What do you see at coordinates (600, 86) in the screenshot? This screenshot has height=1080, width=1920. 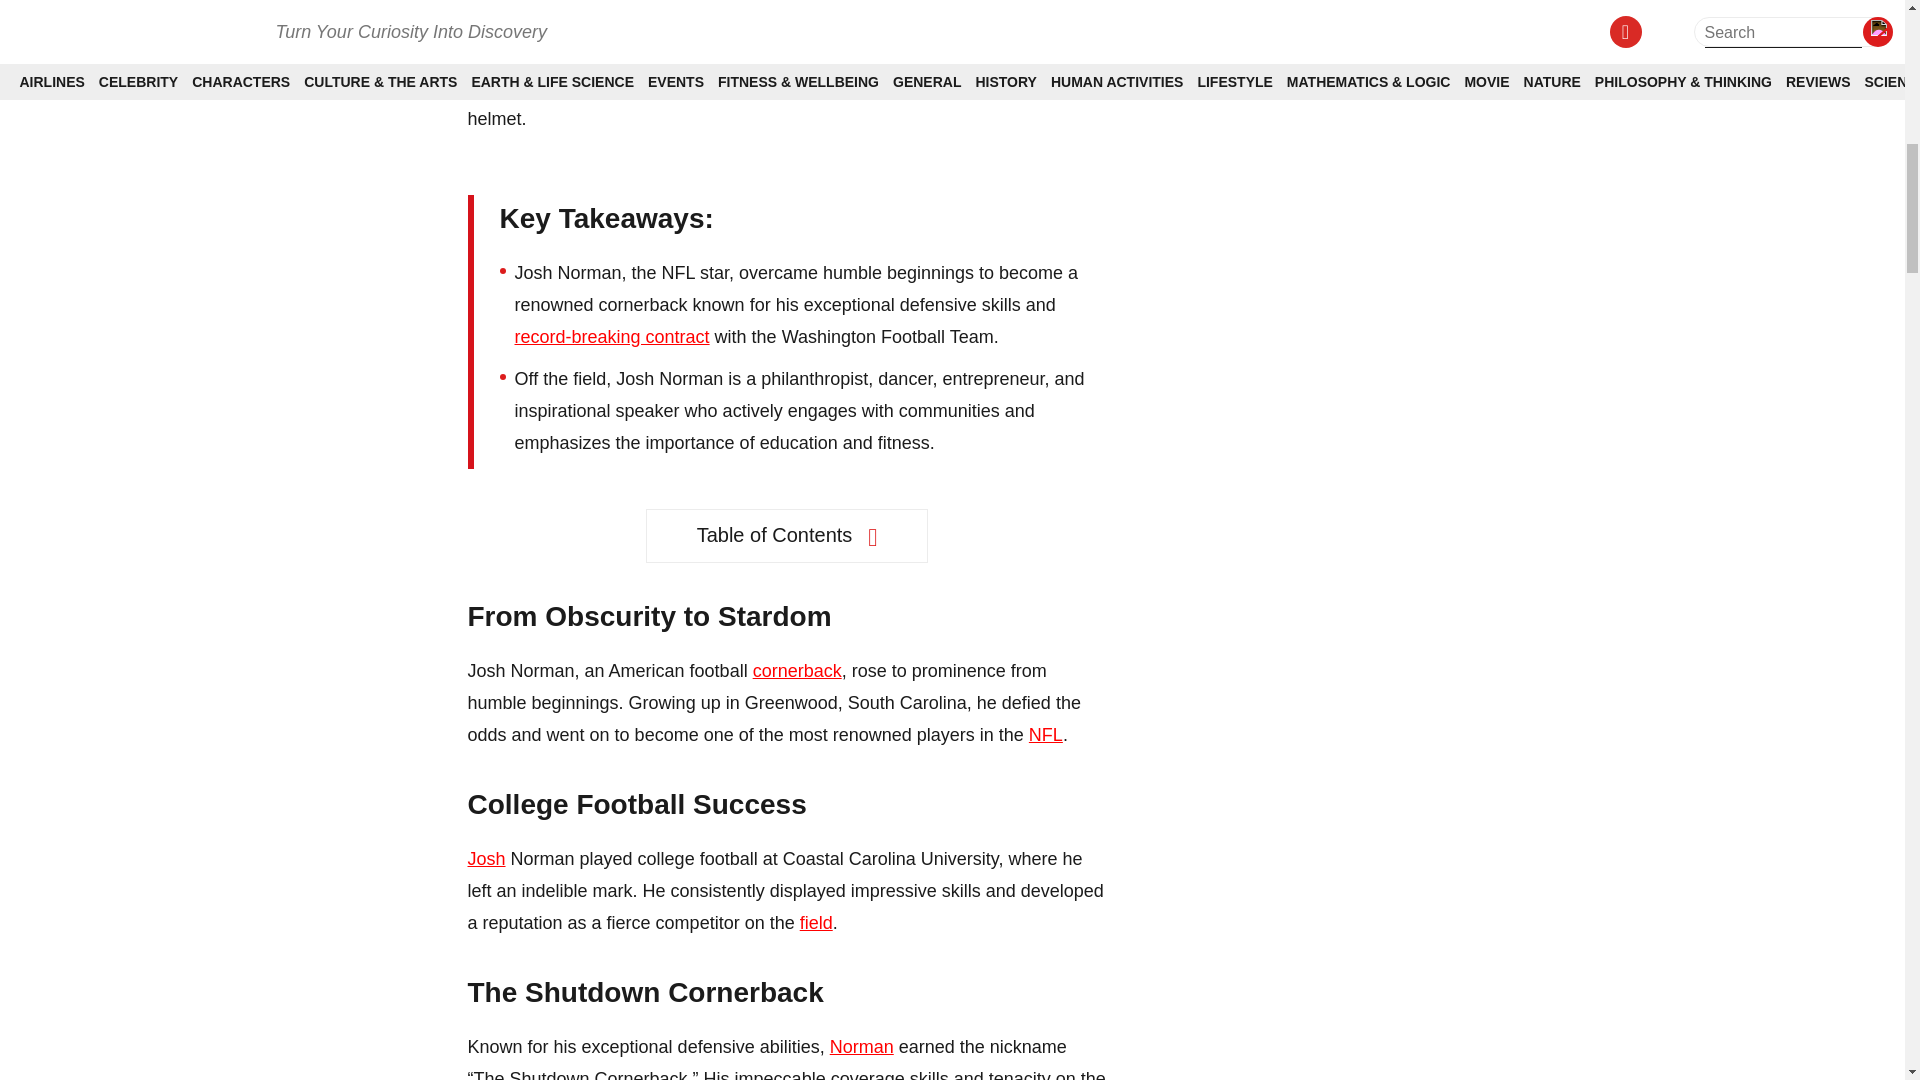 I see `facts` at bounding box center [600, 86].